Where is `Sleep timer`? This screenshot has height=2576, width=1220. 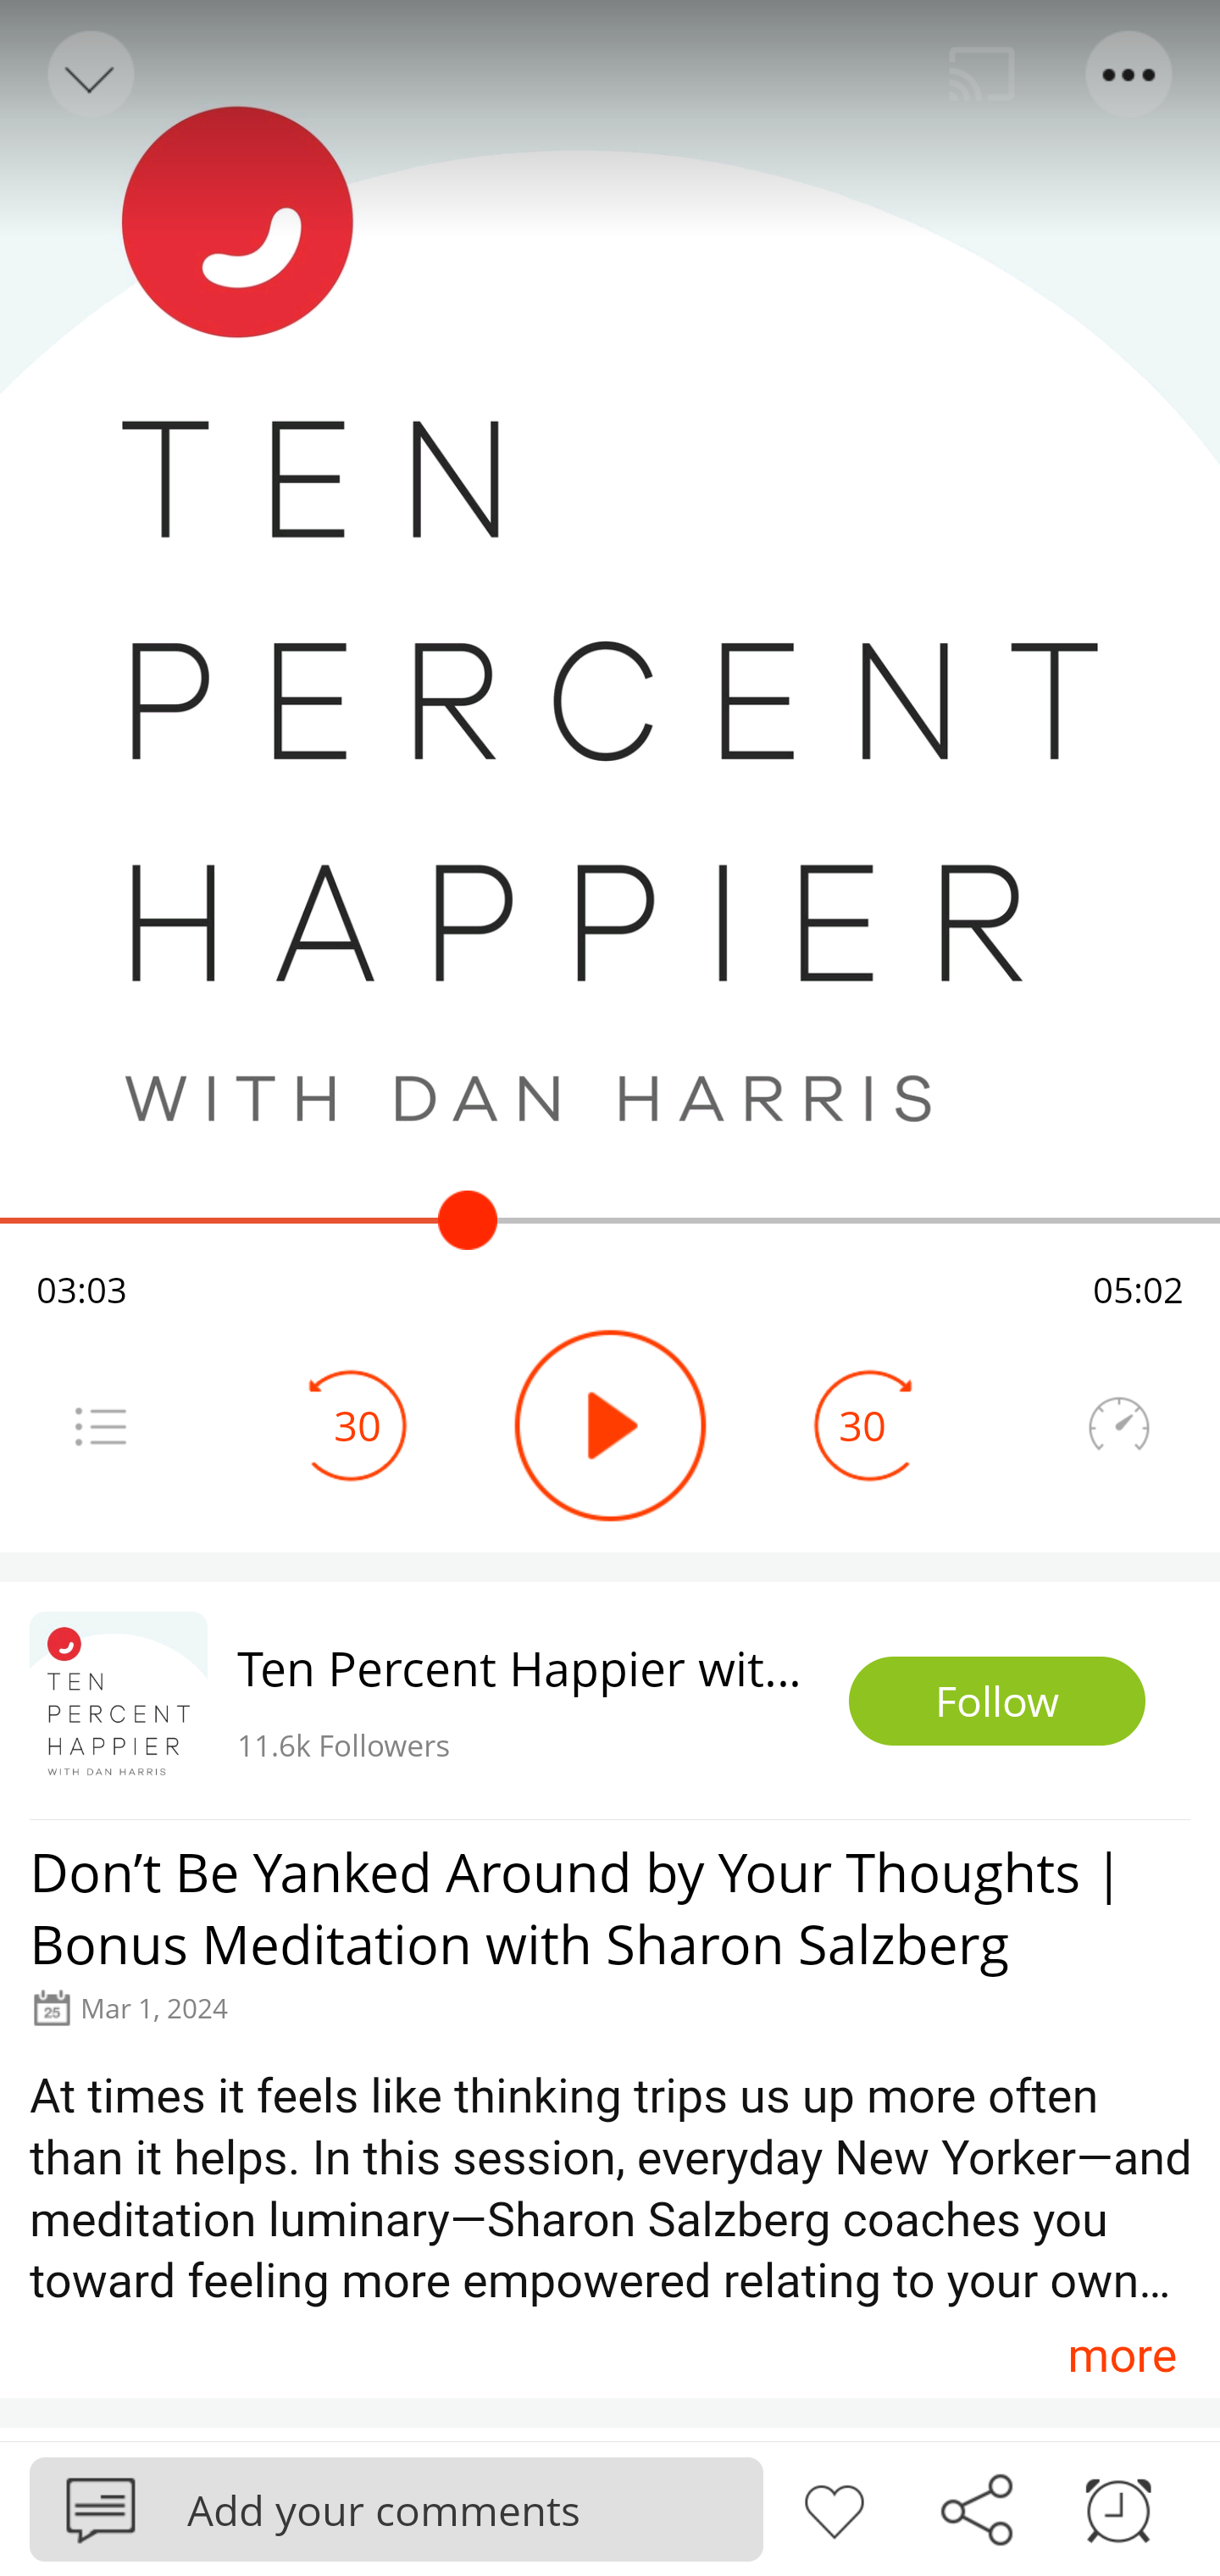
Sleep timer is located at coordinates (1118, 2507).